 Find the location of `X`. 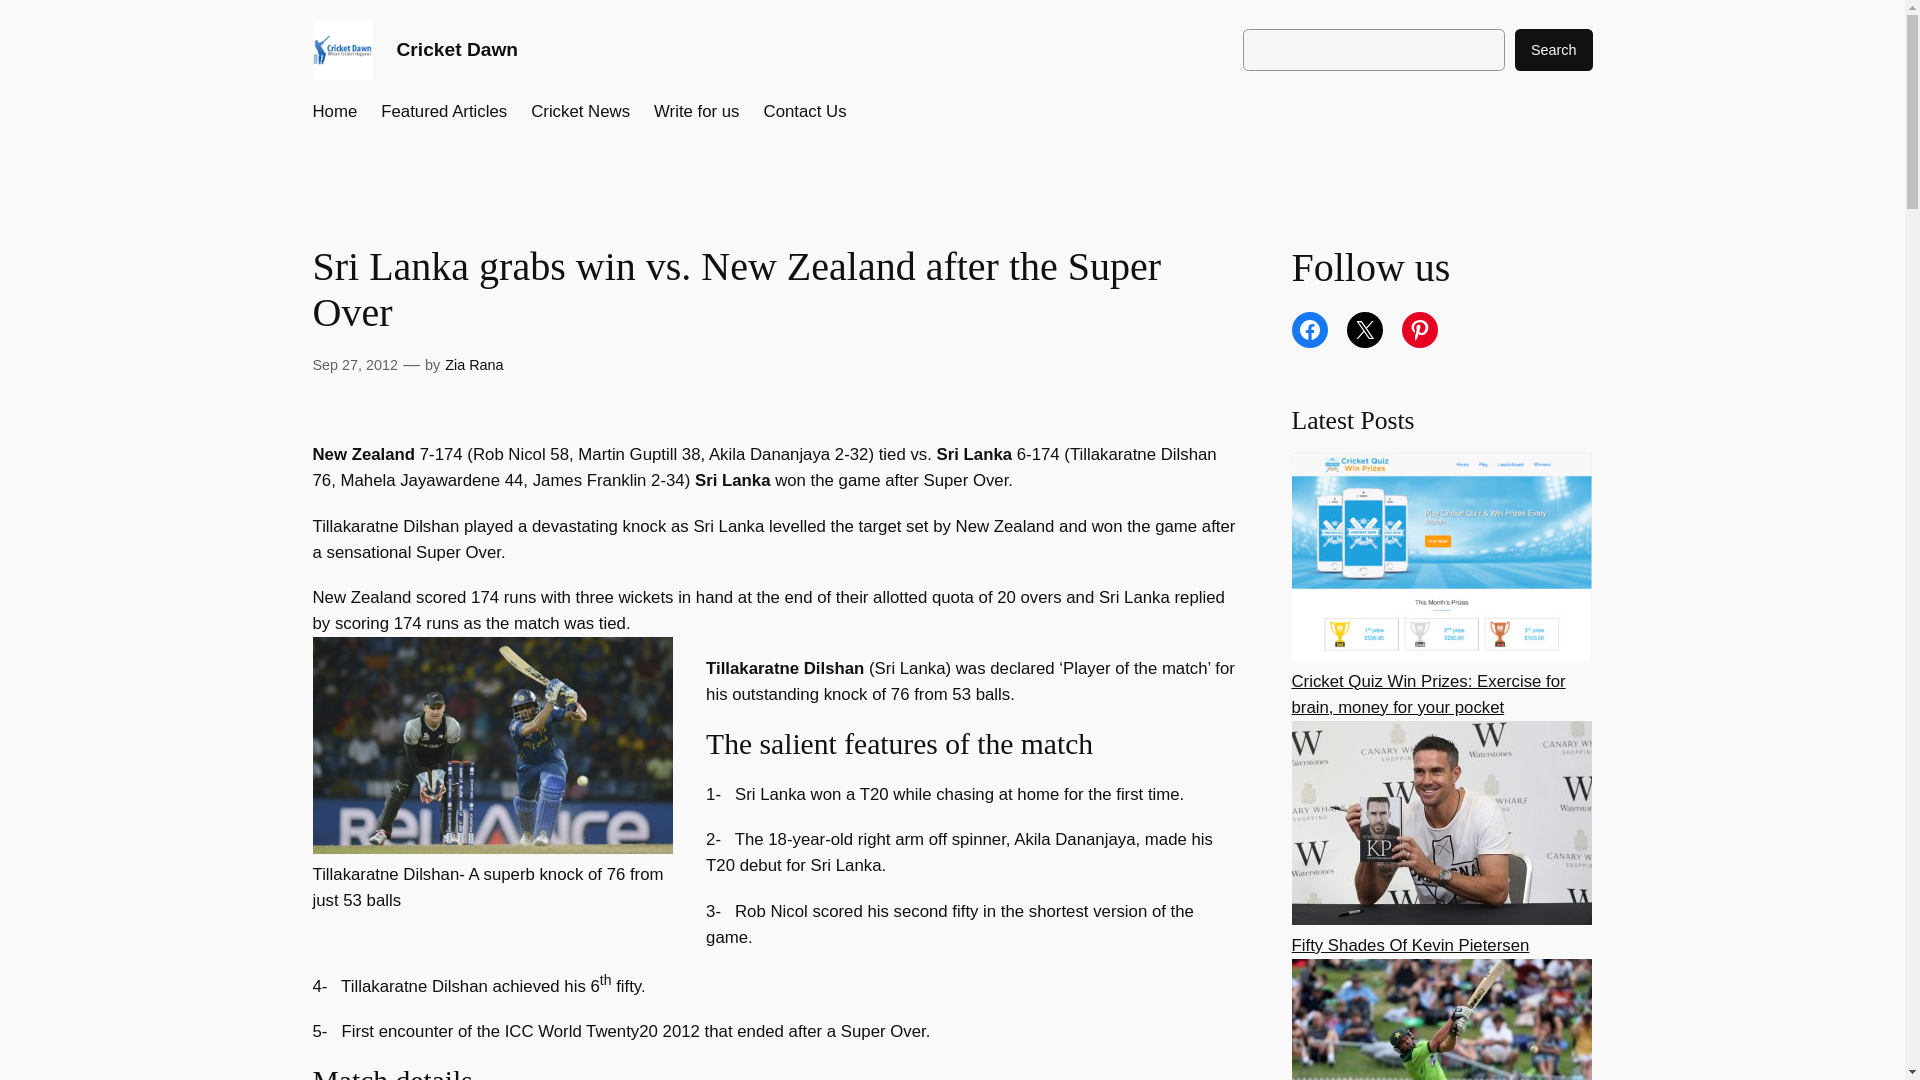

X is located at coordinates (1364, 330).